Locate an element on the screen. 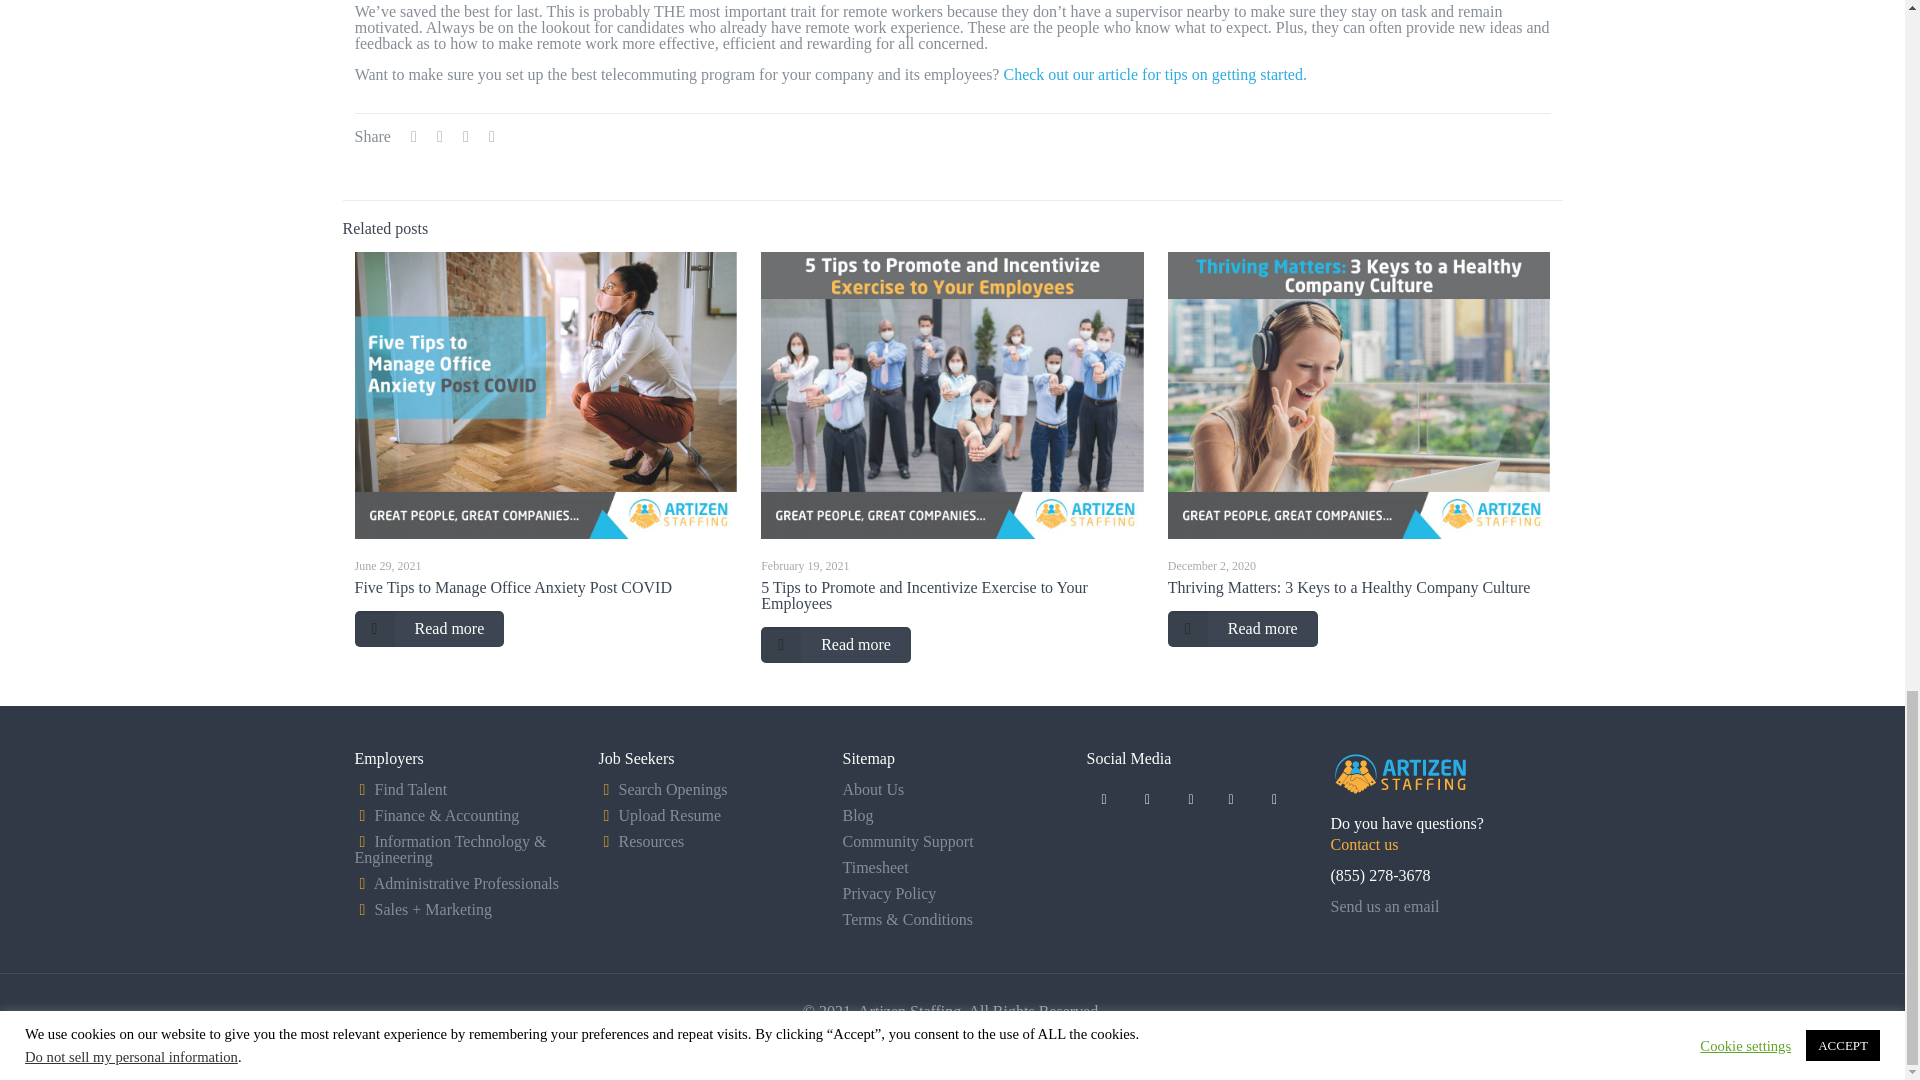 Image resolution: width=1920 pixels, height=1080 pixels. Check out our article for tips on getting started. is located at coordinates (1154, 74).